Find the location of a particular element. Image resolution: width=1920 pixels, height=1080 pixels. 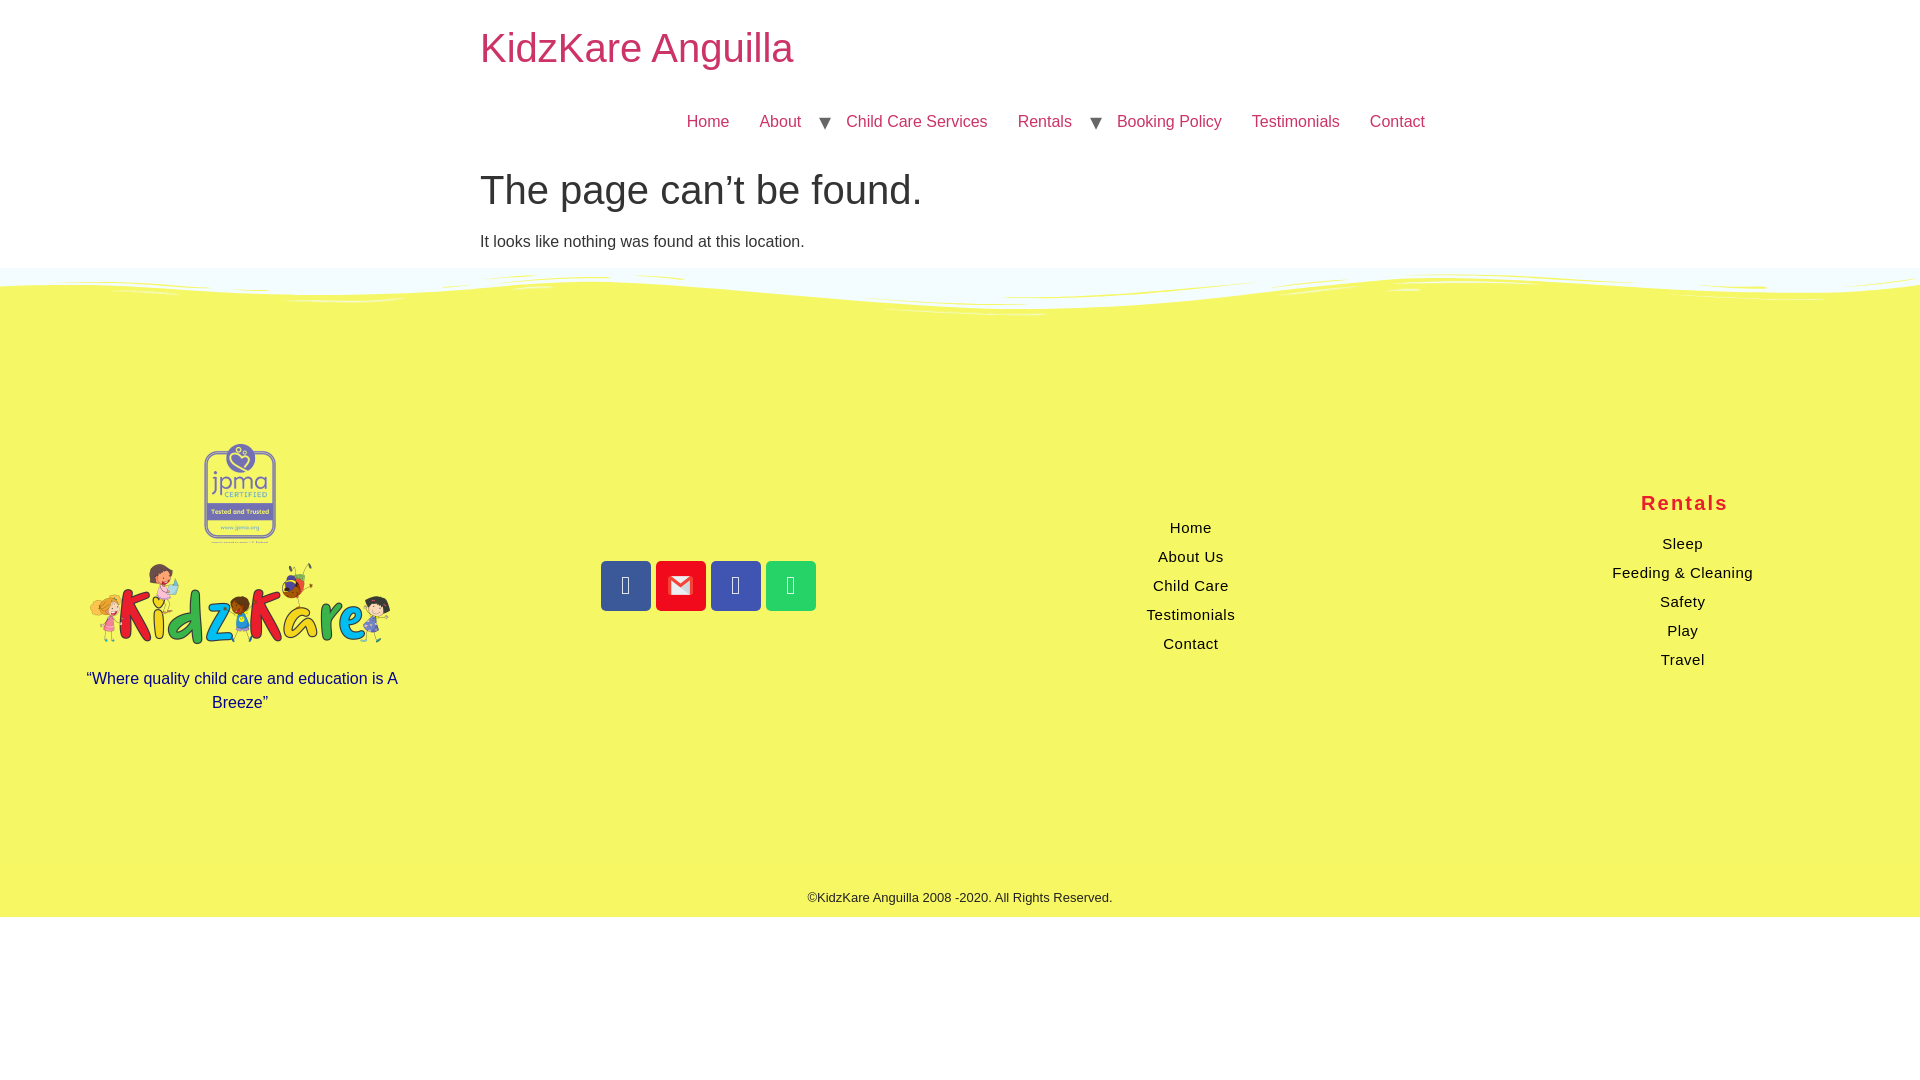

Travel is located at coordinates (1682, 658).